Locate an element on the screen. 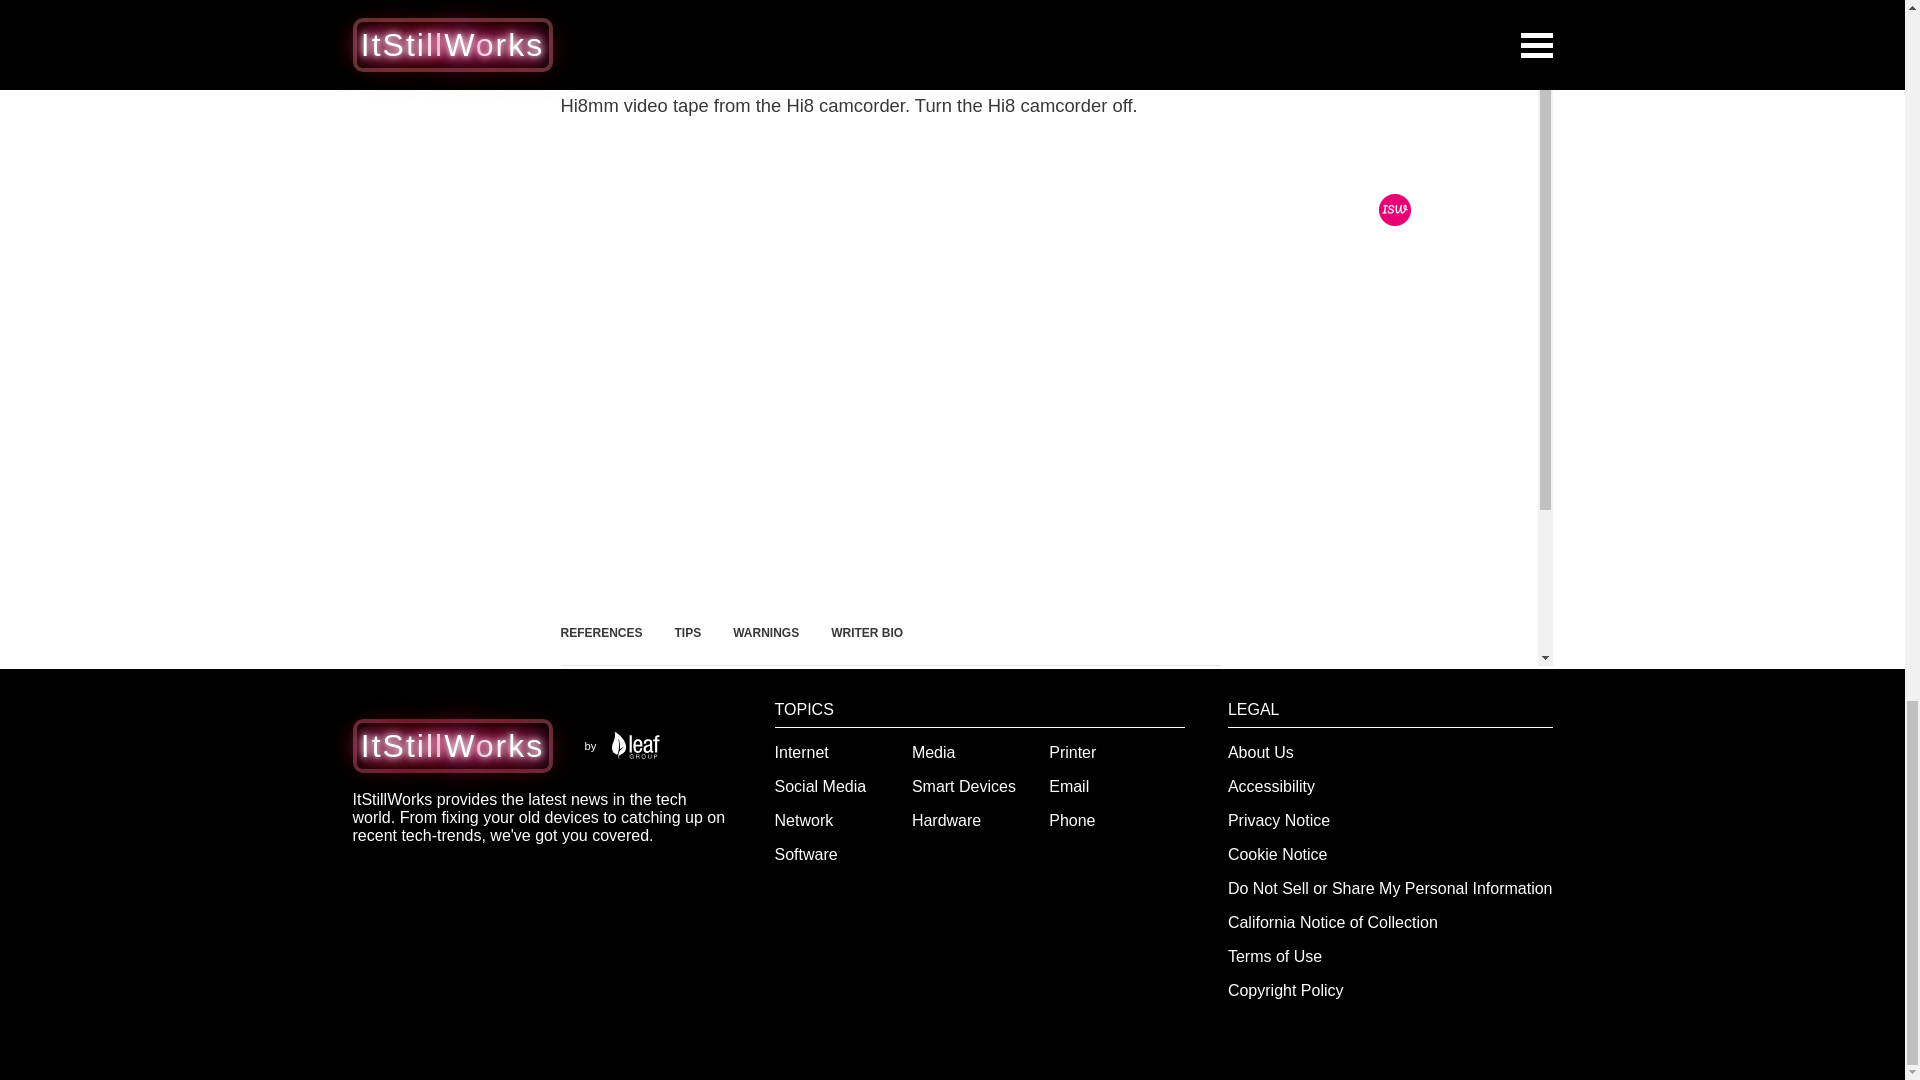  Terms of Use is located at coordinates (1275, 956).